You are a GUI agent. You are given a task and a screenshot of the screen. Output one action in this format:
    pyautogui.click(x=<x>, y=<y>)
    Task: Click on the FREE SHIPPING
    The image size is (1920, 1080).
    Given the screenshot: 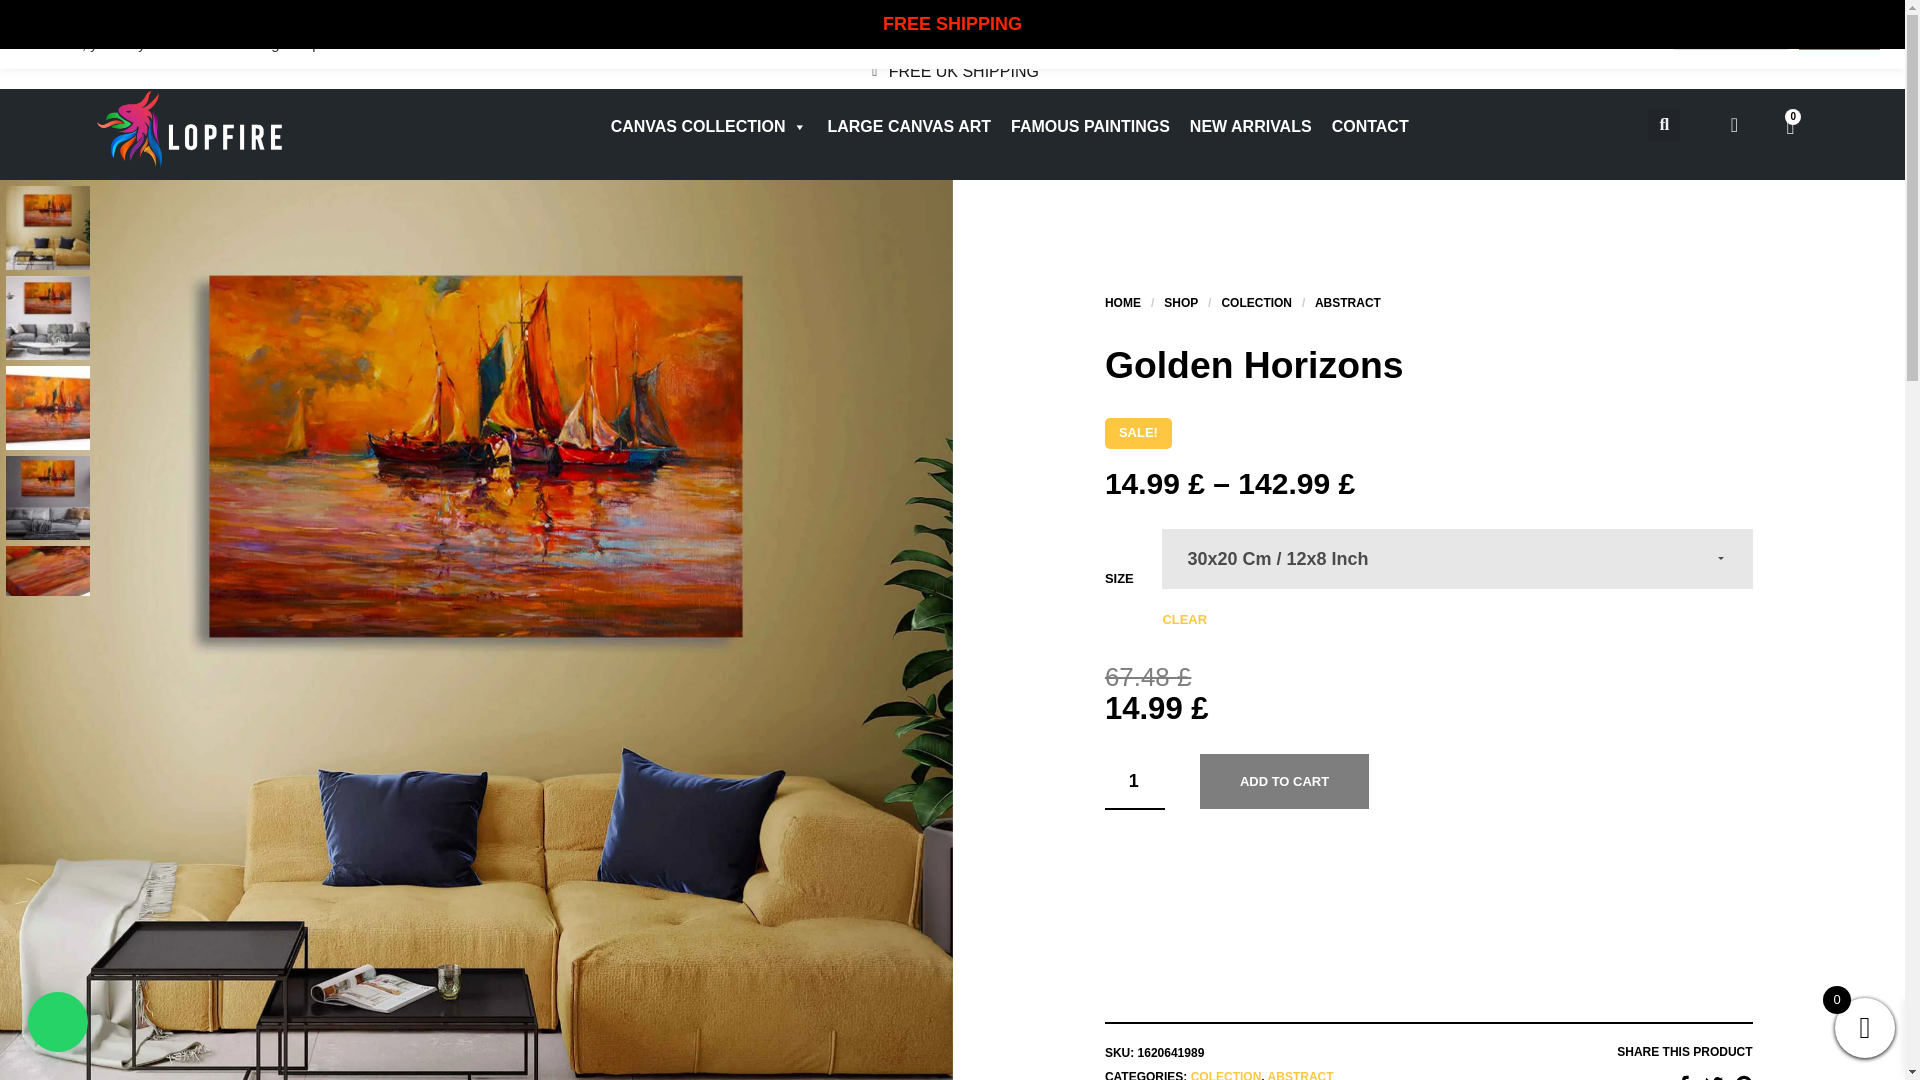 What is the action you would take?
    pyautogui.click(x=952, y=24)
    